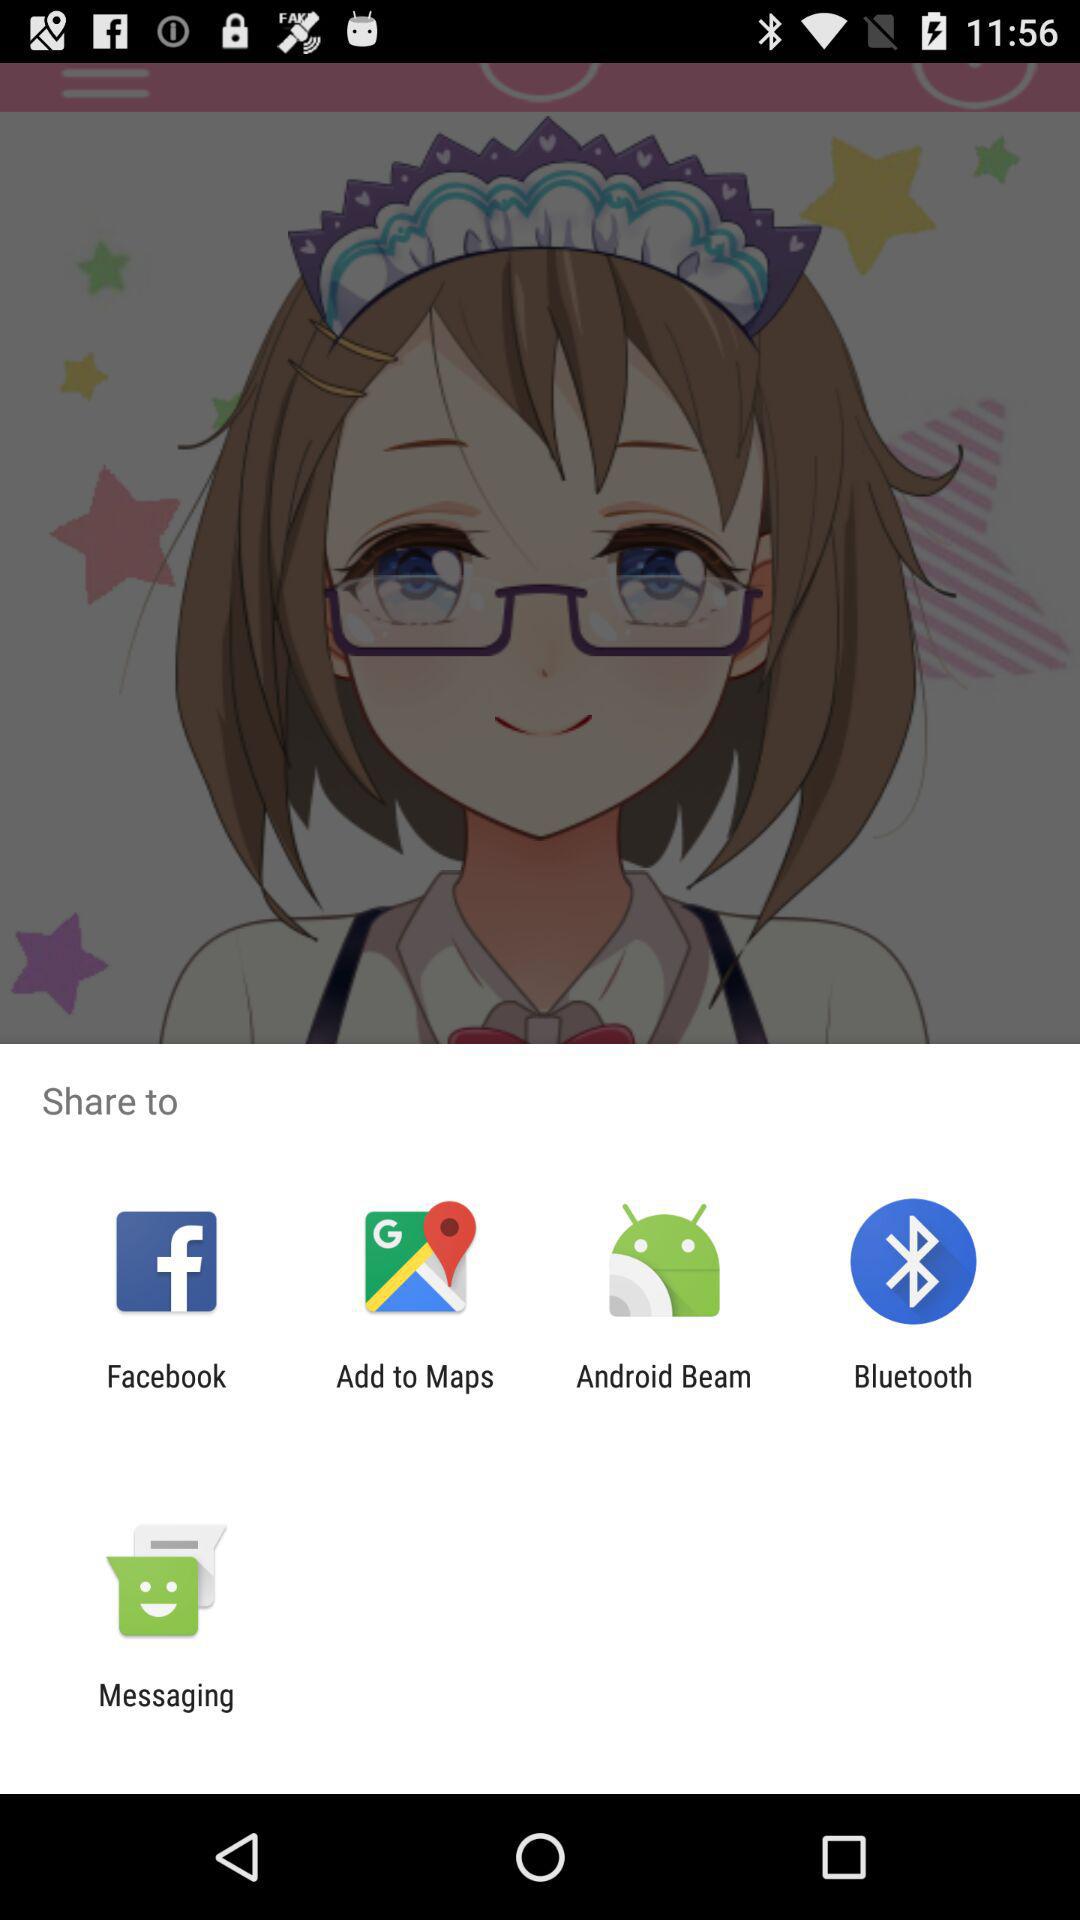  I want to click on select the app at the bottom right corner, so click(912, 1393).